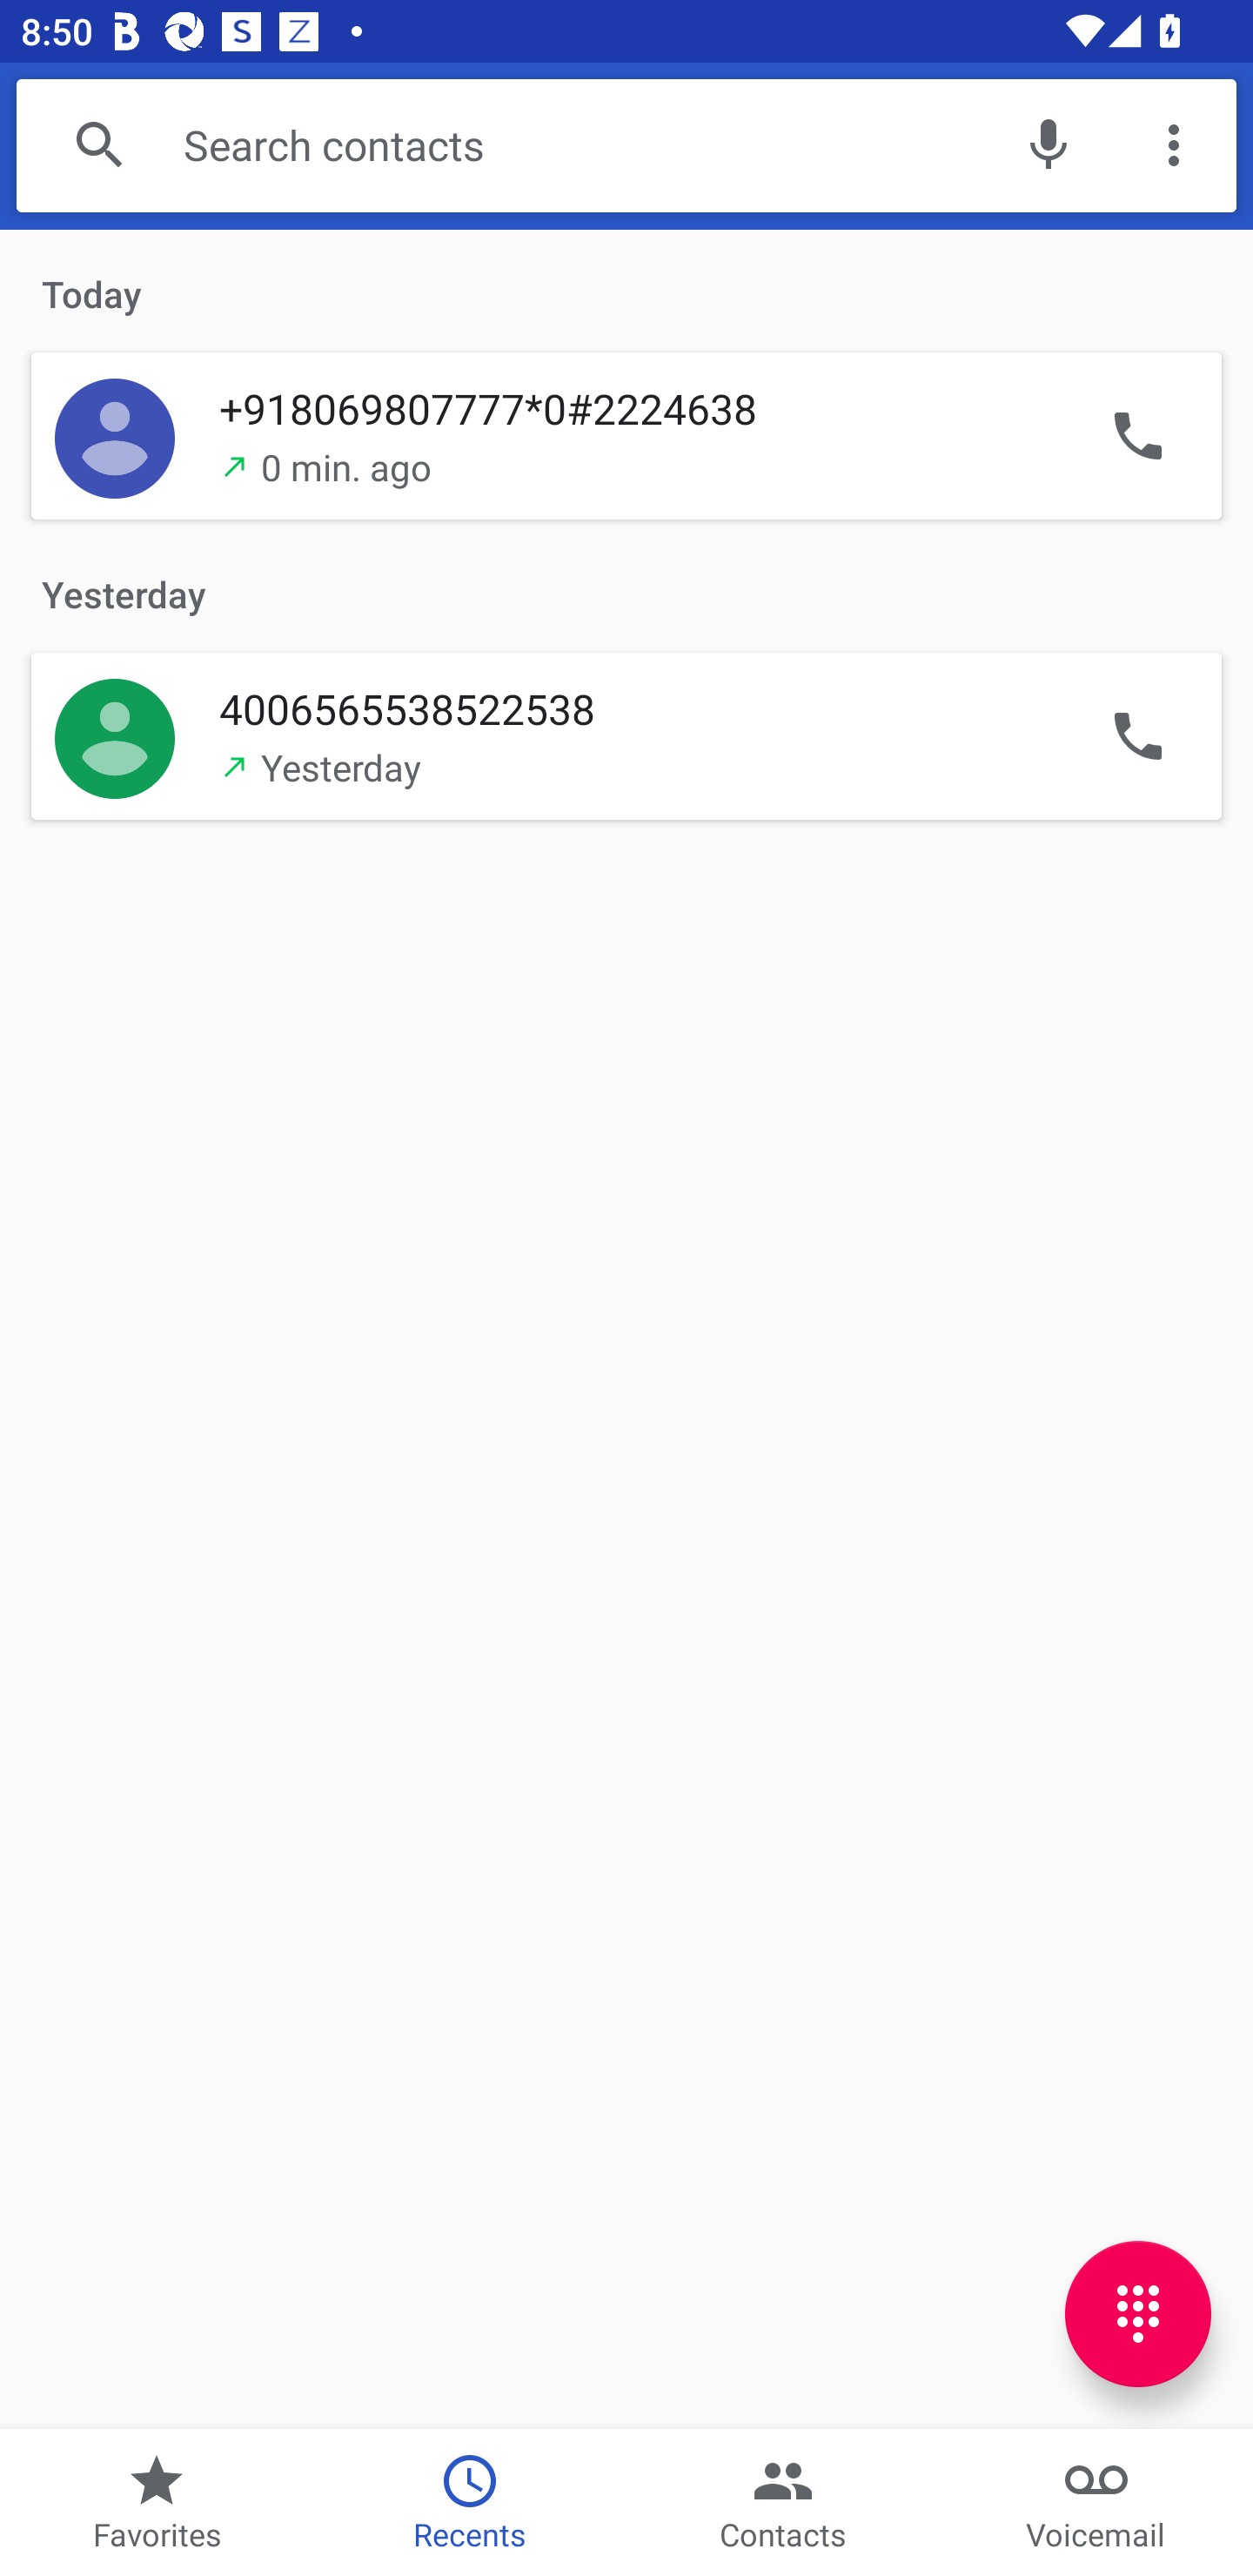 The image size is (1253, 2576). Describe the element at coordinates (115, 735) in the screenshot. I see `Quick contact for 4006565538522538` at that location.